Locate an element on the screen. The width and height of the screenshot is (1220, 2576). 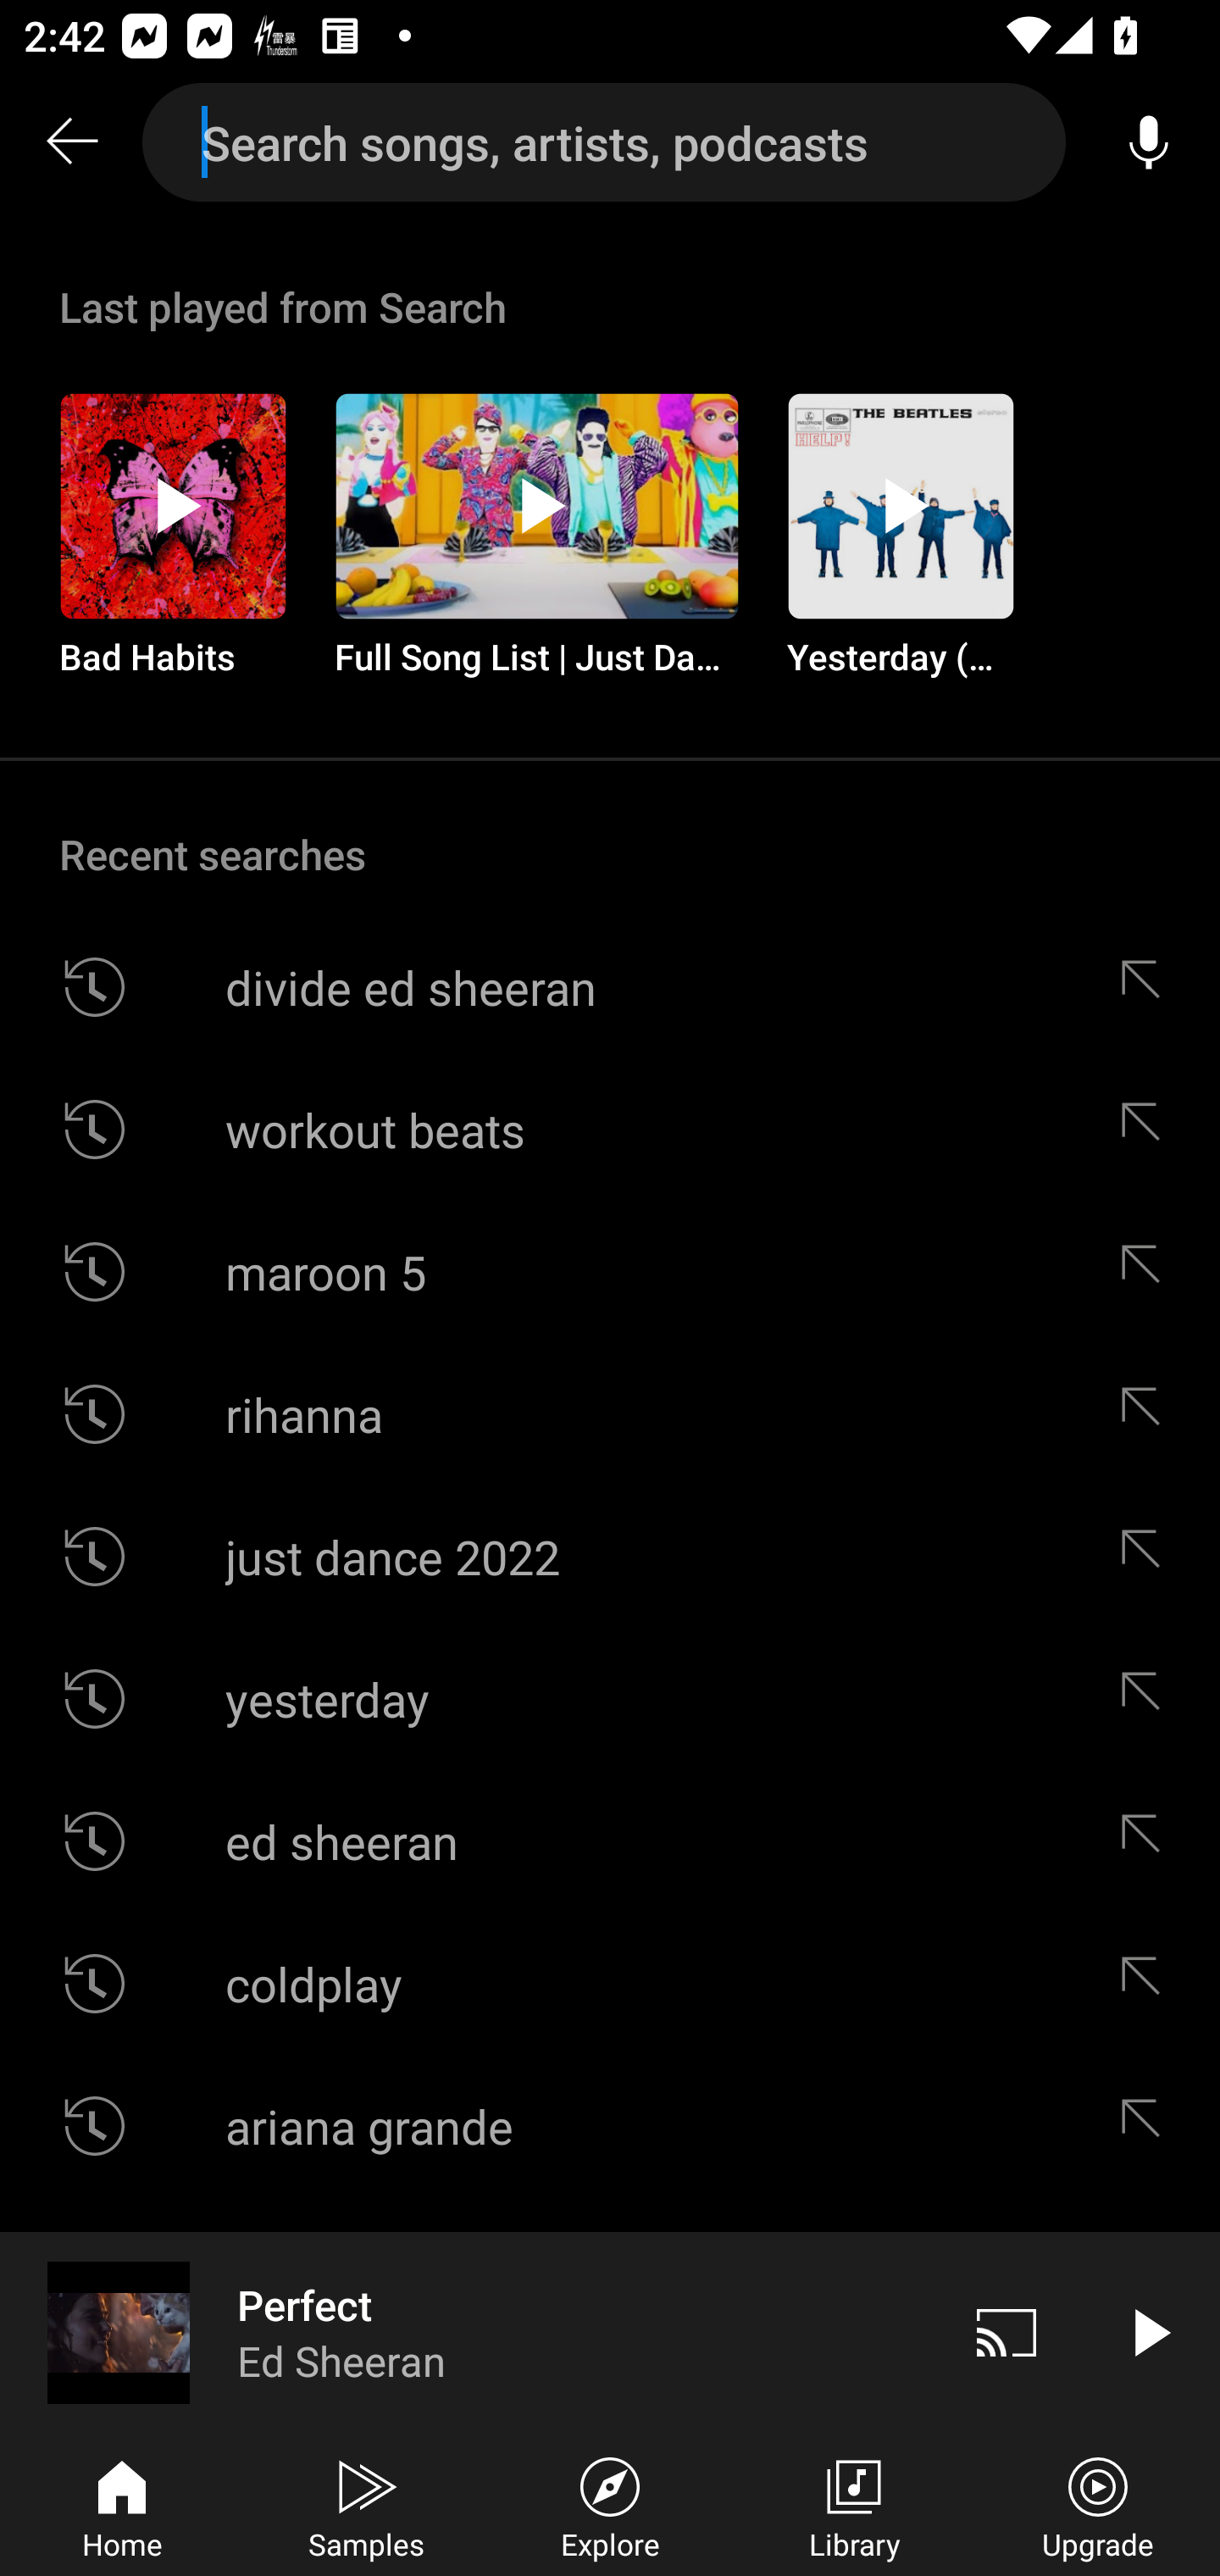
Voice search is located at coordinates (1149, 142).